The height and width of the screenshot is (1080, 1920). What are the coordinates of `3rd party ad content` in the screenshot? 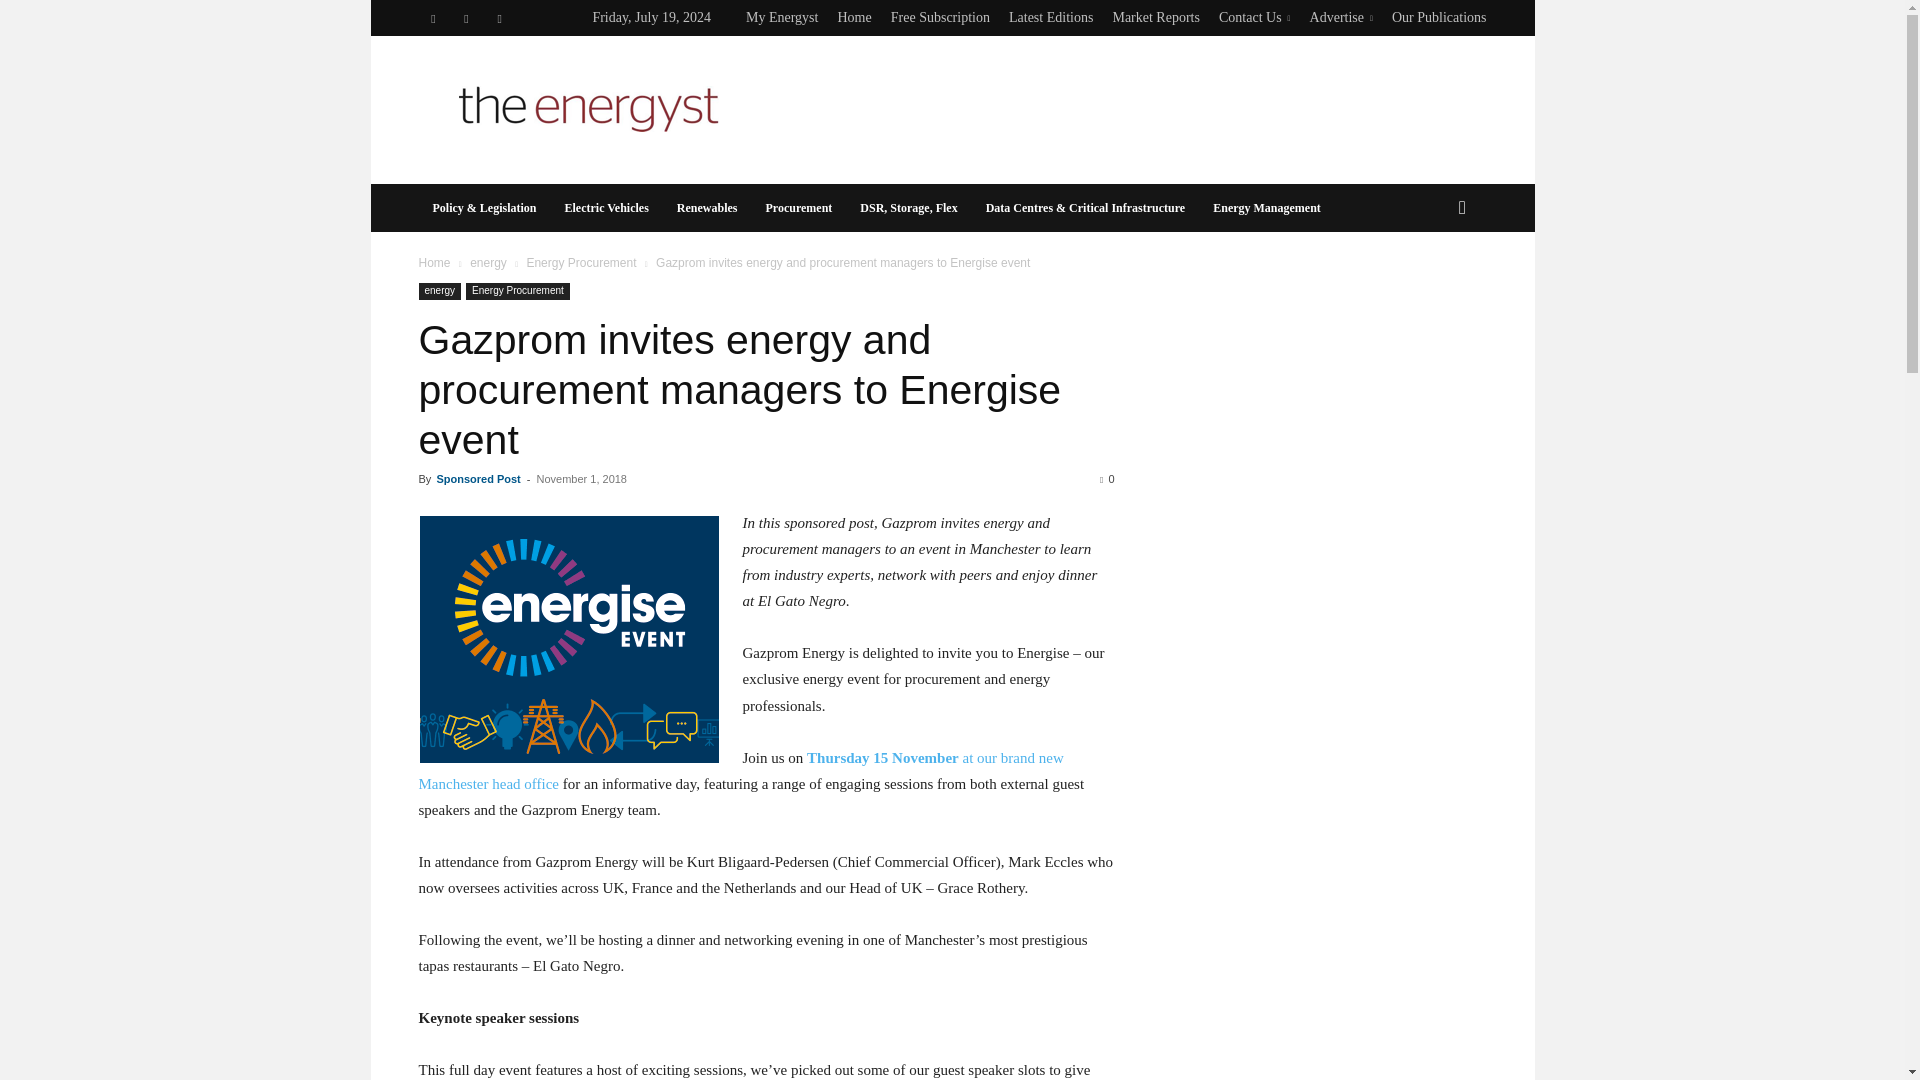 It's located at (1122, 108).